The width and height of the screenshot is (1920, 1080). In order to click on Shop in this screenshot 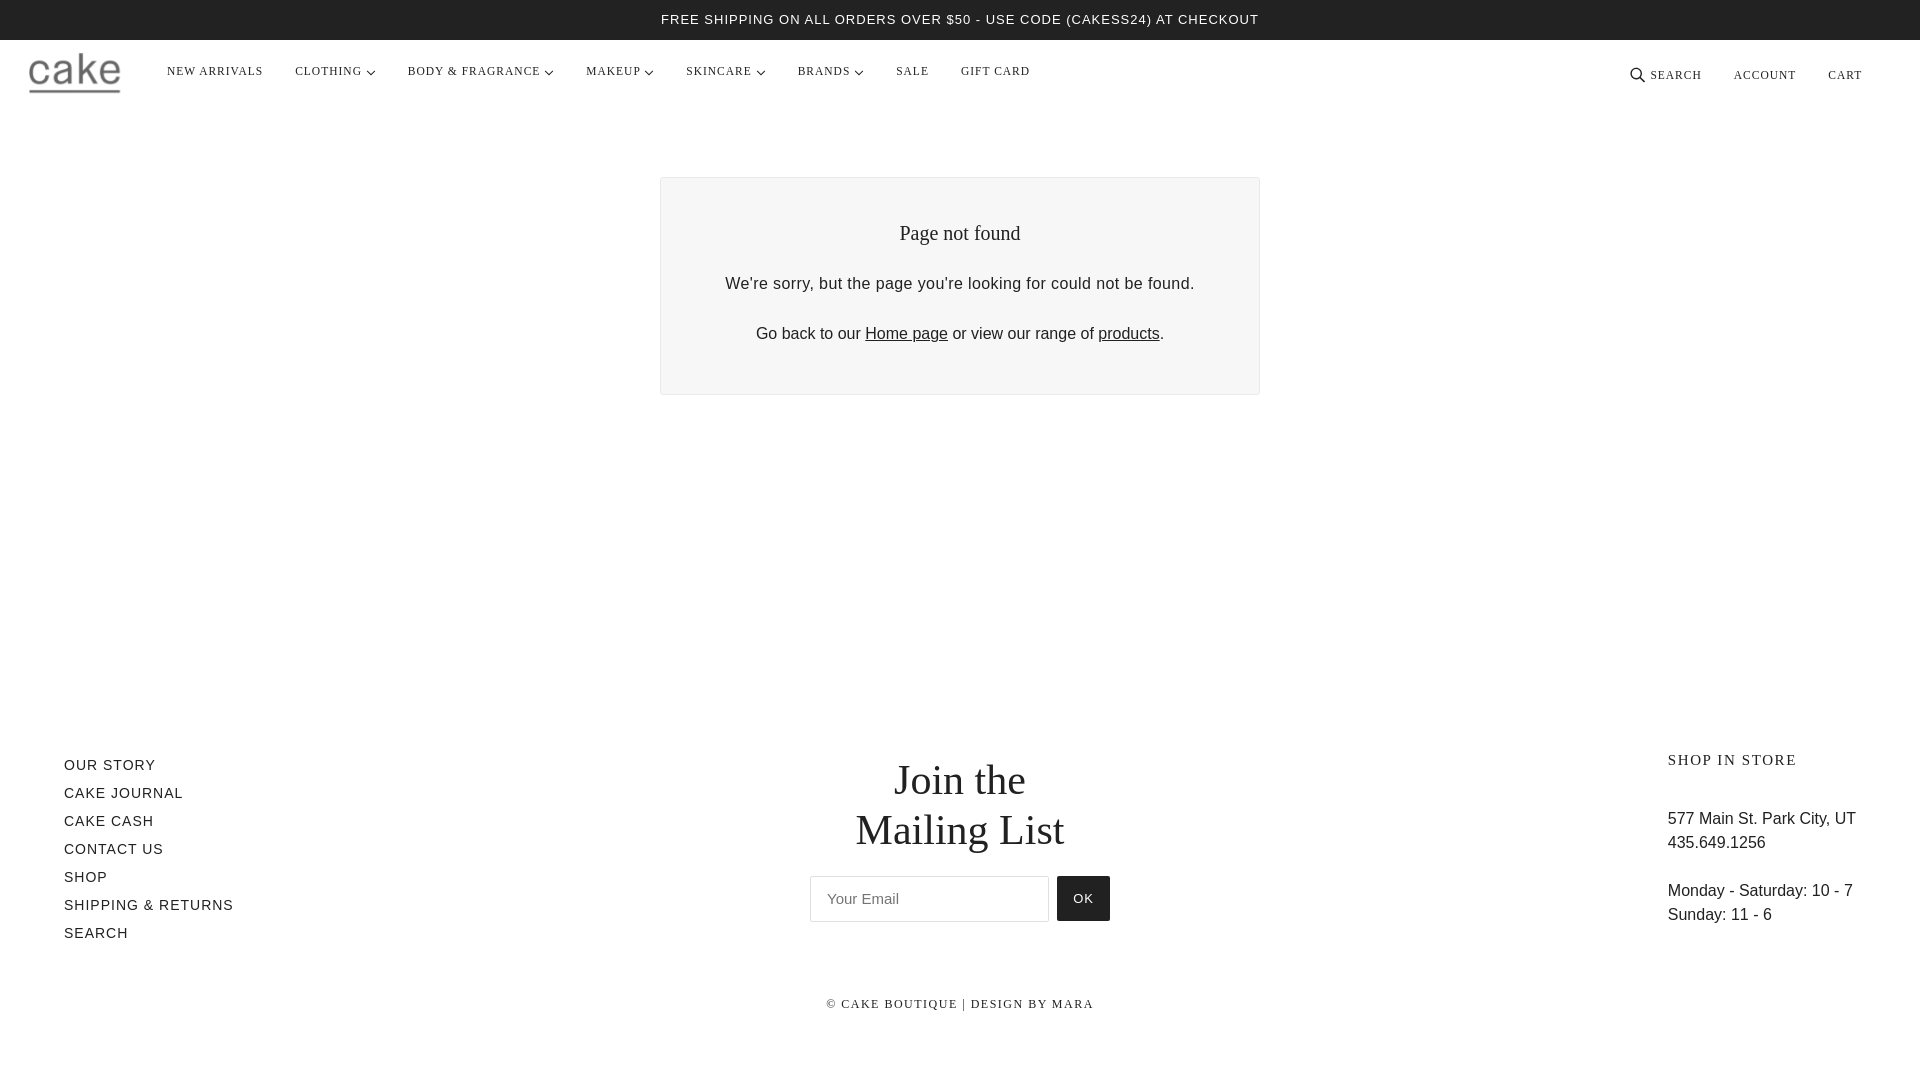, I will do `click(85, 876)`.